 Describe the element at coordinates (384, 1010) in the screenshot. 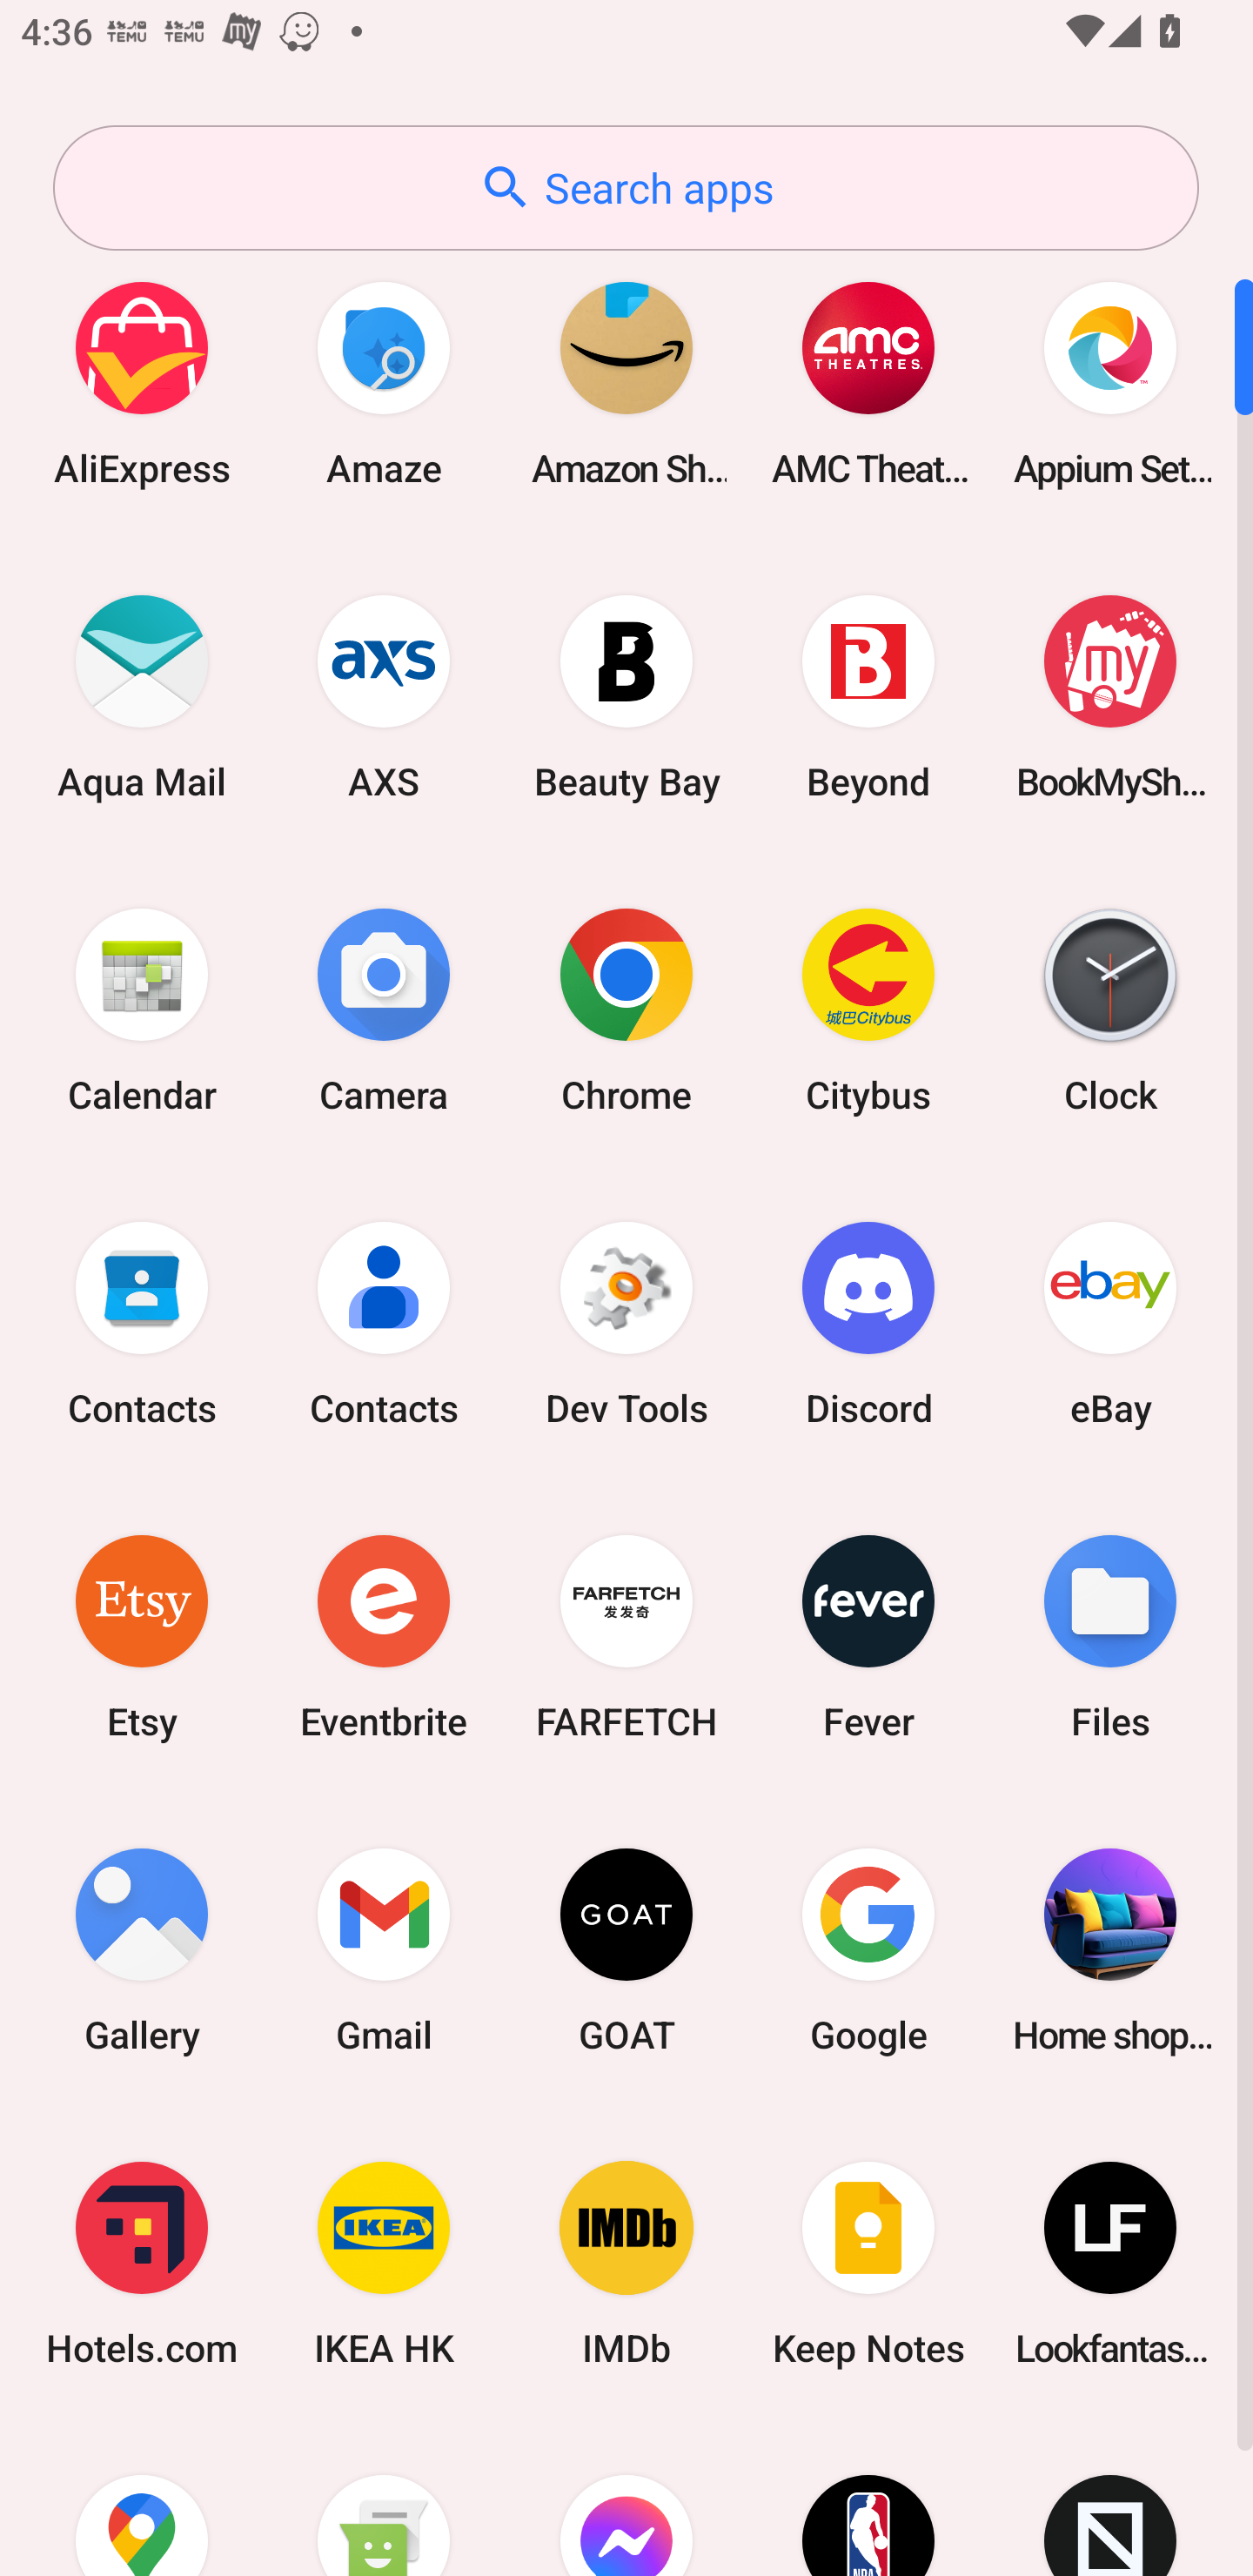

I see `Camera` at that location.